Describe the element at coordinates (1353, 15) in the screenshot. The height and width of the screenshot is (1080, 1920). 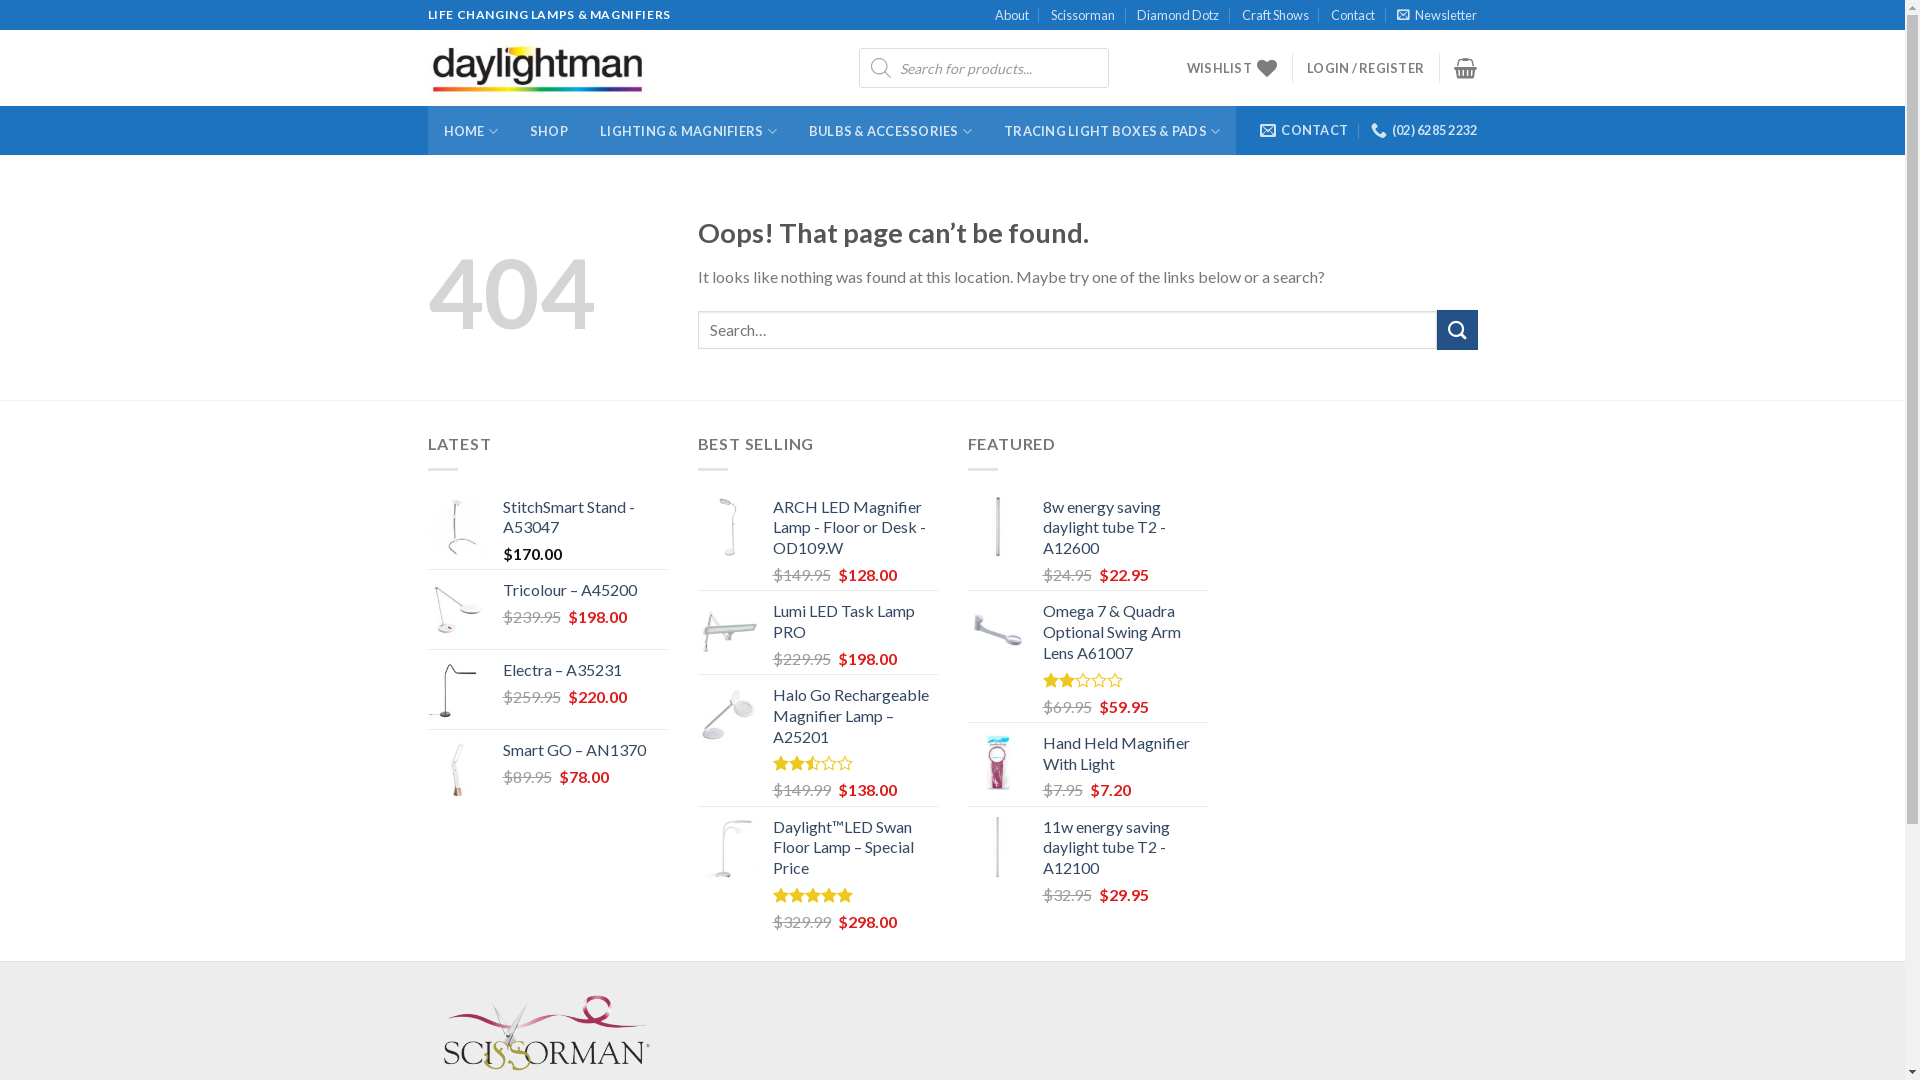
I see `Contact` at that location.